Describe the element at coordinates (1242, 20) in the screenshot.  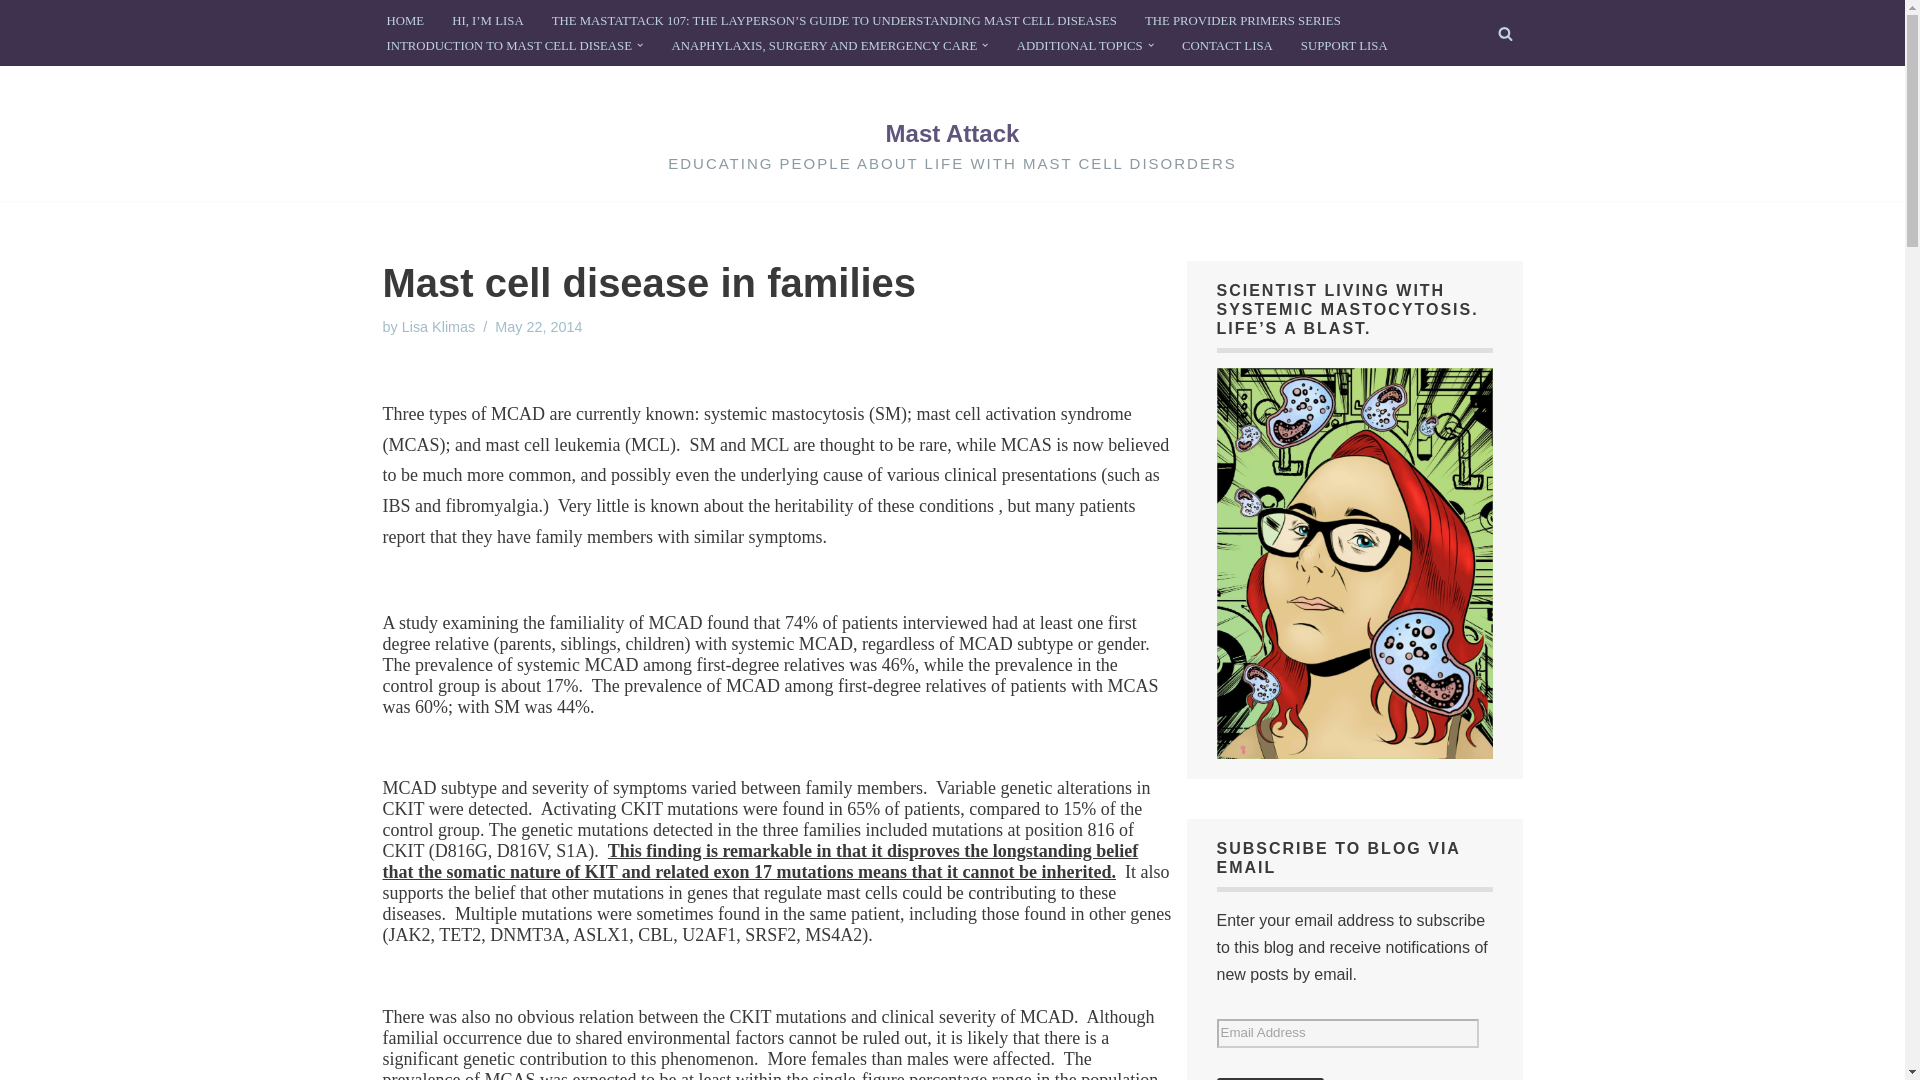
I see `THE PROVIDER PRIMERS SERIES` at that location.